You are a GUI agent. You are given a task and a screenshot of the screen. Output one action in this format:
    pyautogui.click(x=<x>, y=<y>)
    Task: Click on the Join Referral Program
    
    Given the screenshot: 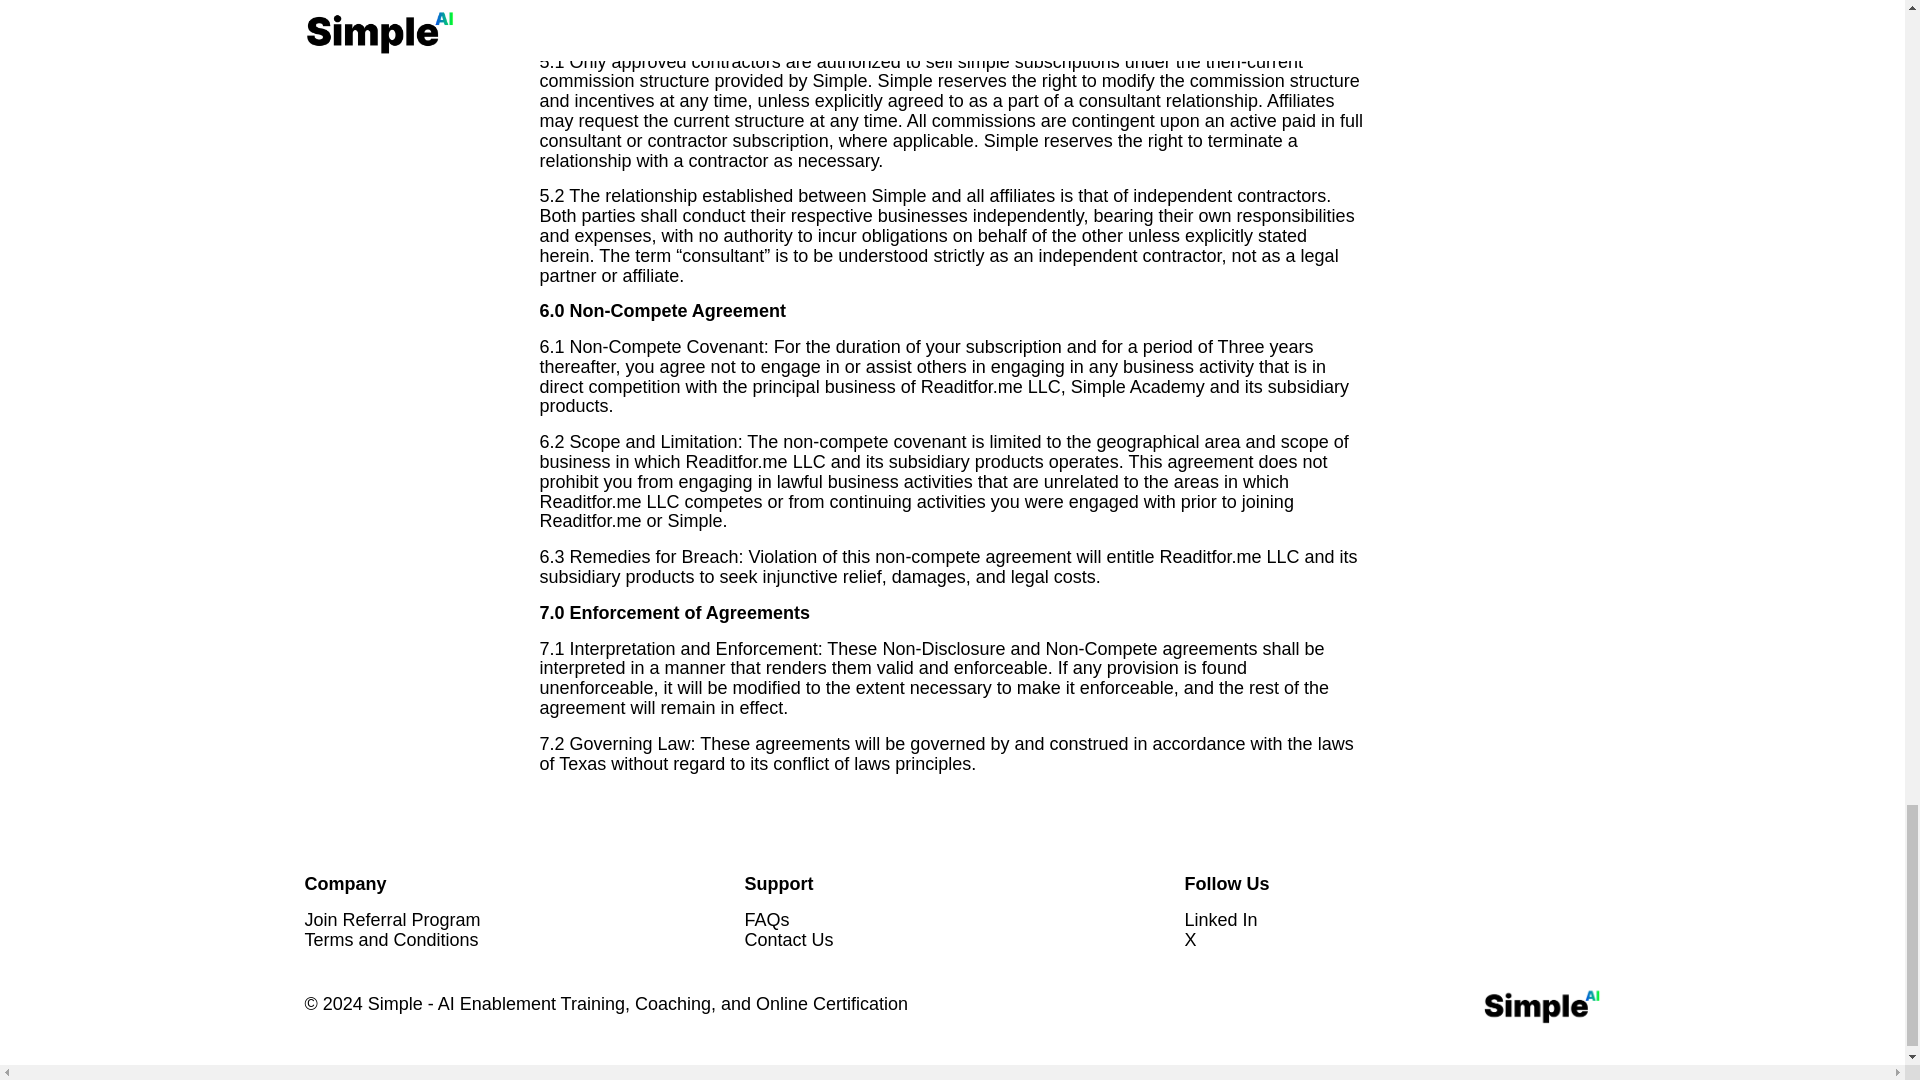 What is the action you would take?
    pyautogui.click(x=392, y=920)
    